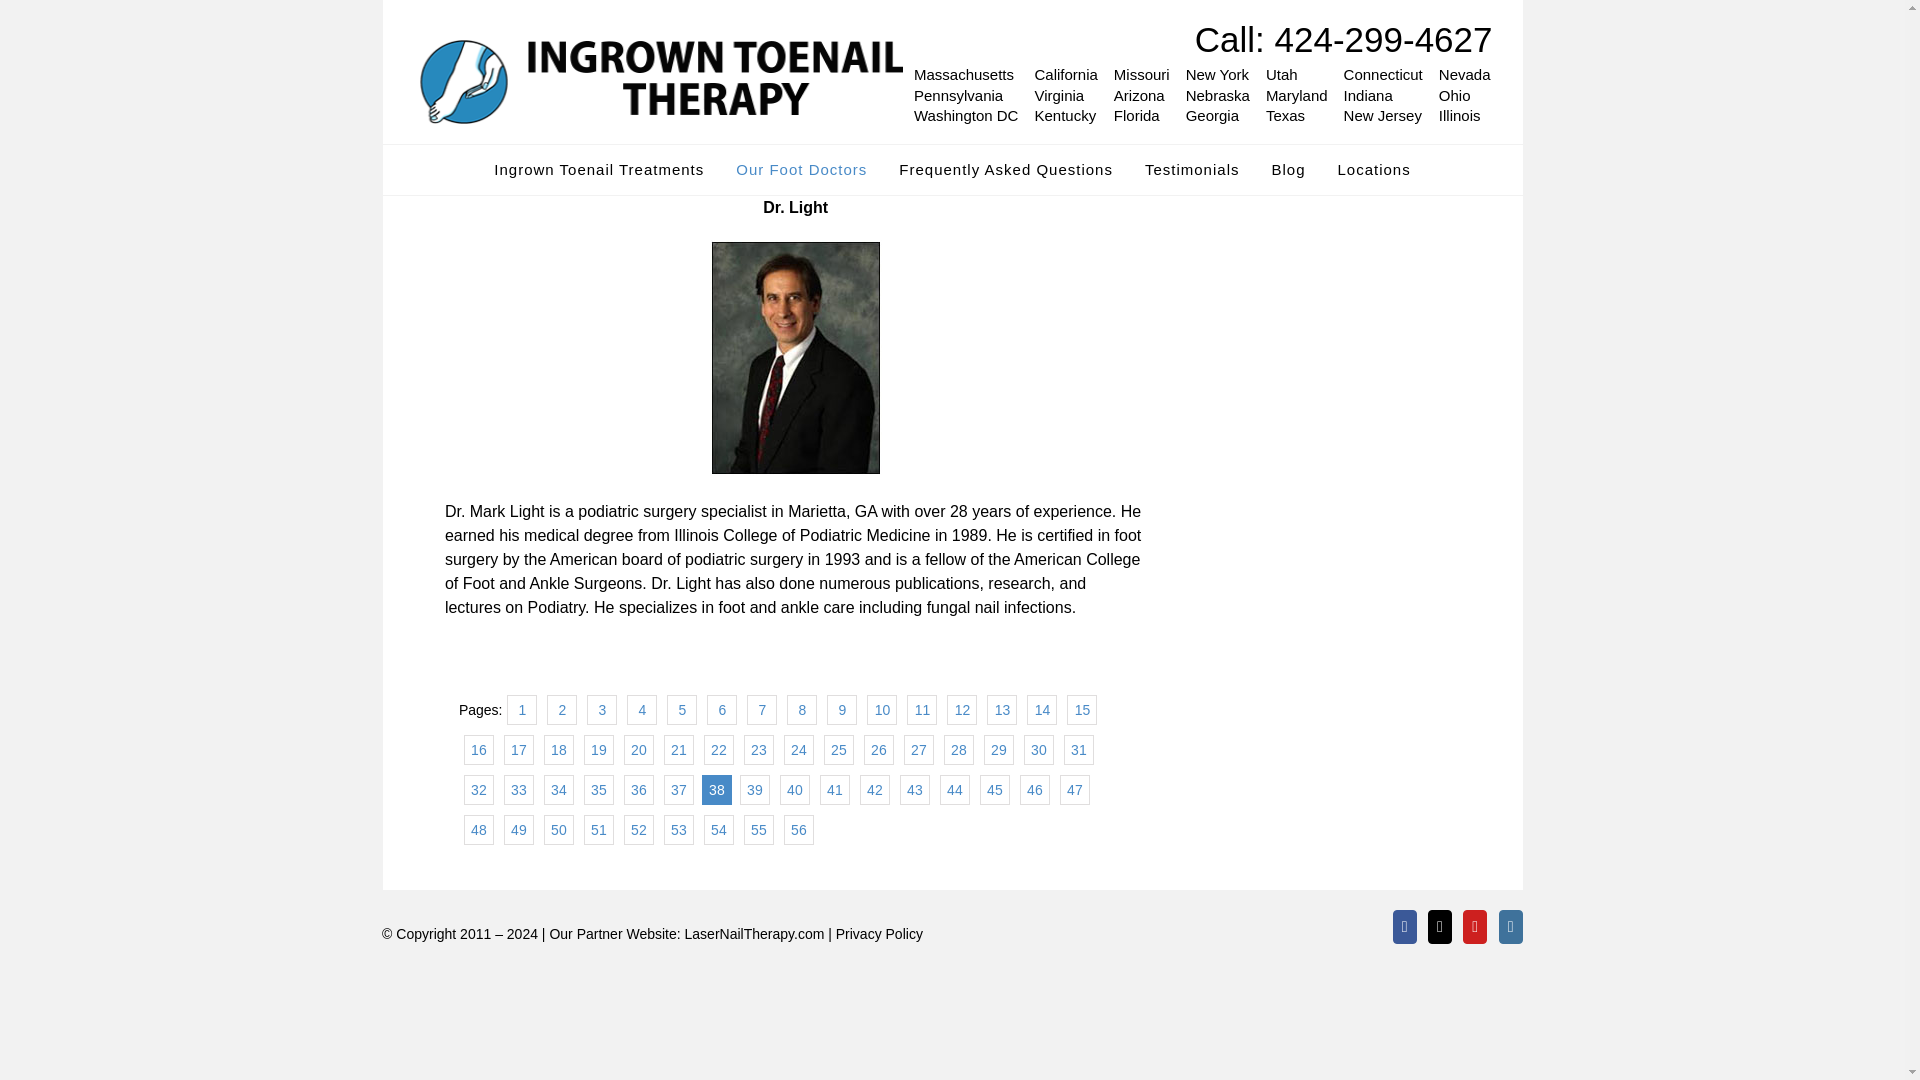  Describe the element at coordinates (882, 708) in the screenshot. I see `10` at that location.